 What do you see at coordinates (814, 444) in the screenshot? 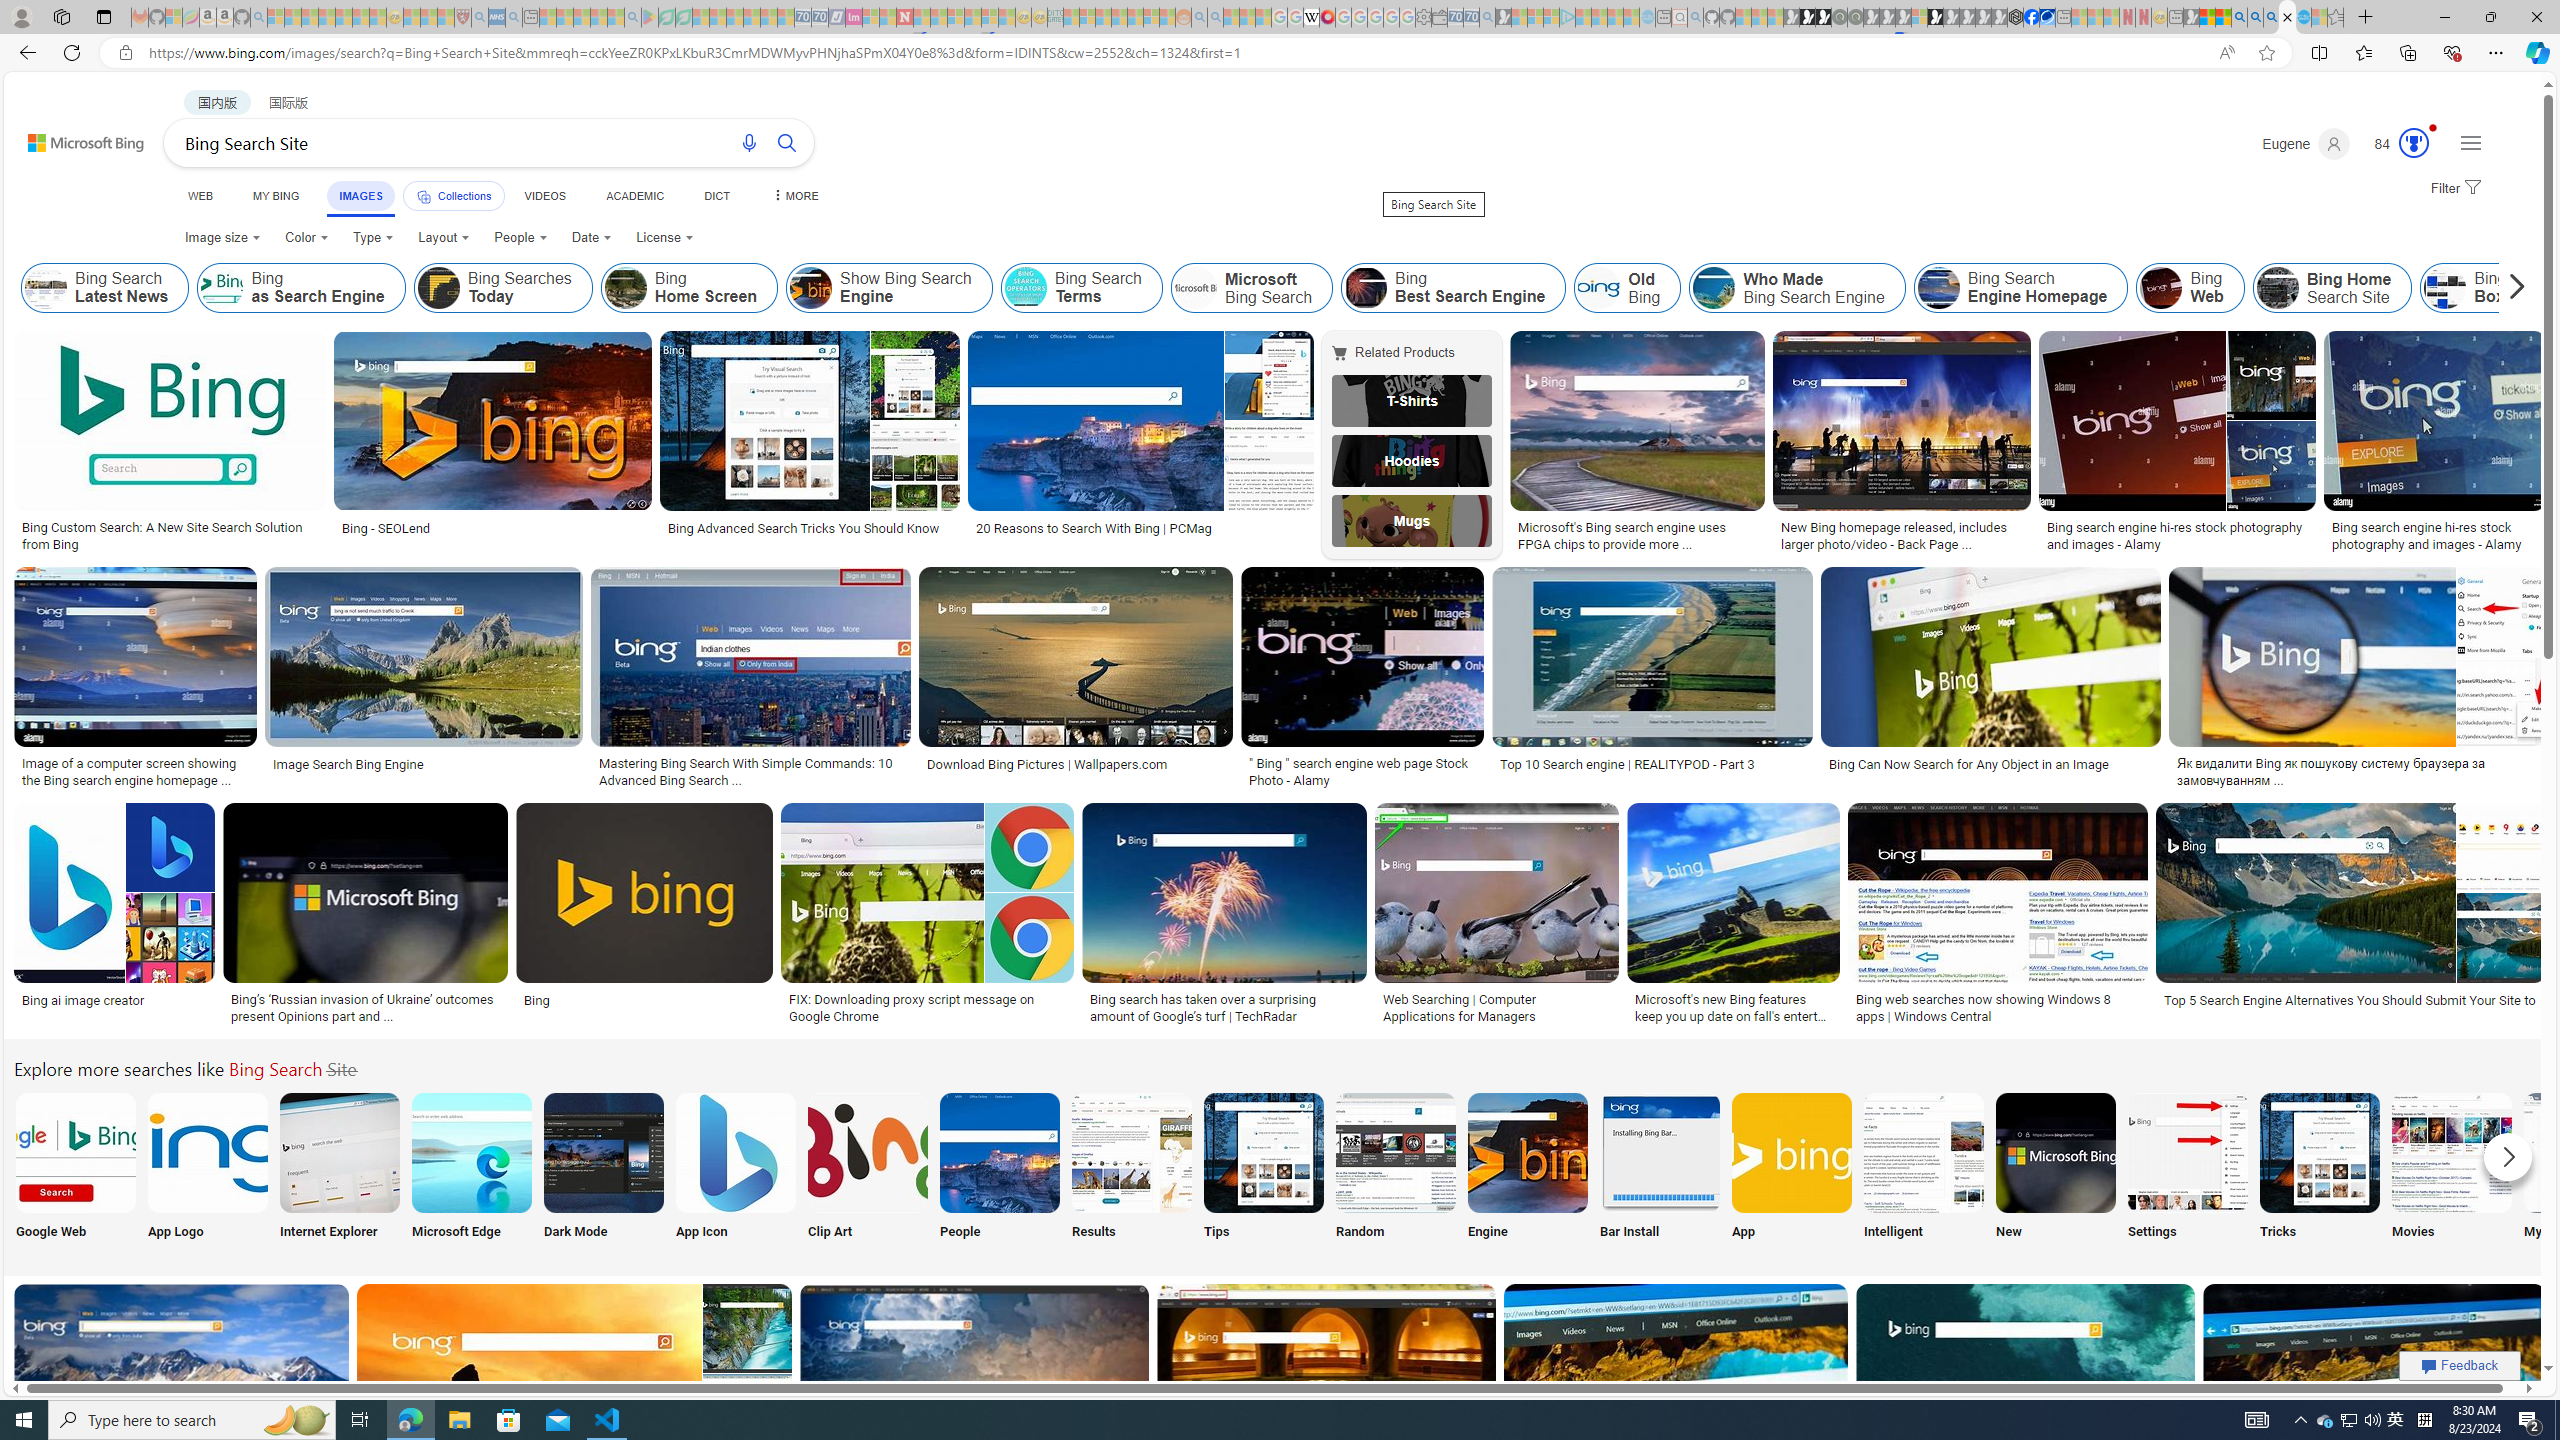
I see `Bing Advanced Search Tricks You Should KnowSave` at bounding box center [814, 444].